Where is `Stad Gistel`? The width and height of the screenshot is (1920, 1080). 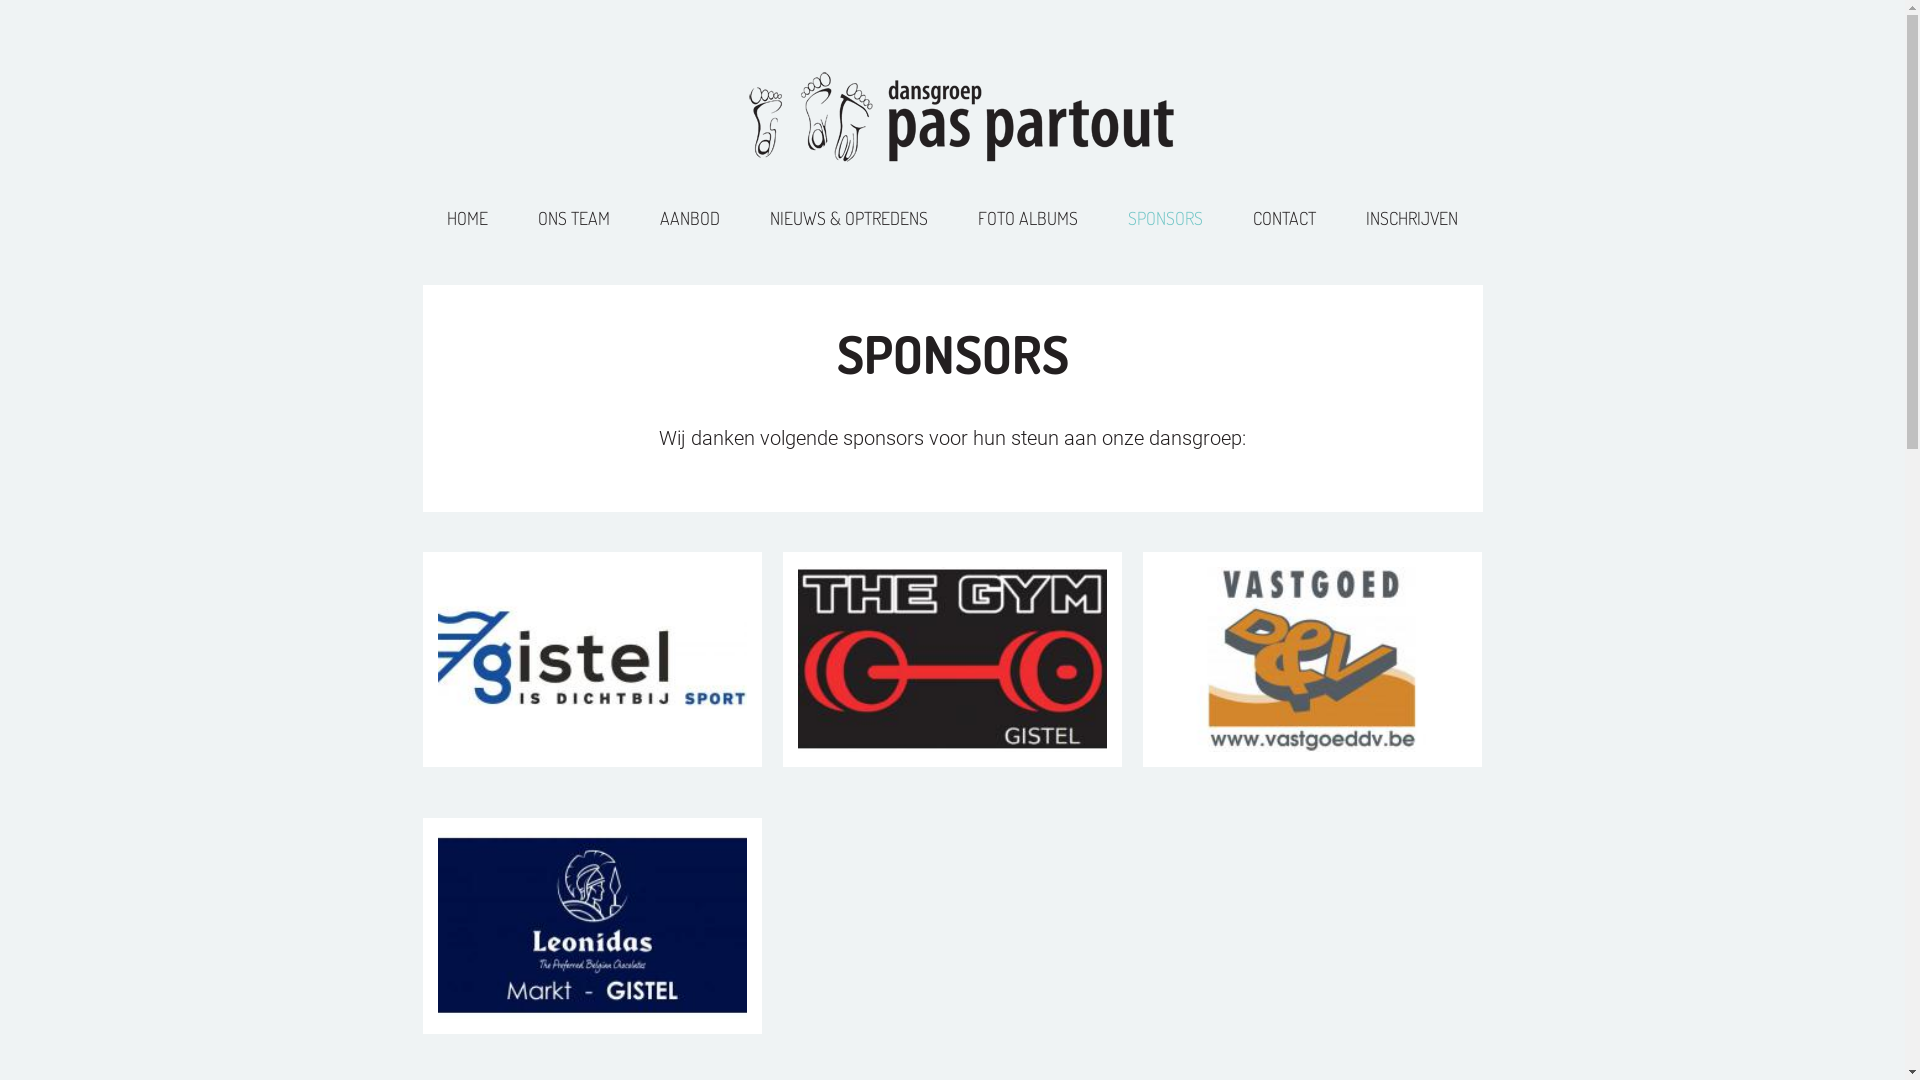 Stad Gistel is located at coordinates (592, 660).